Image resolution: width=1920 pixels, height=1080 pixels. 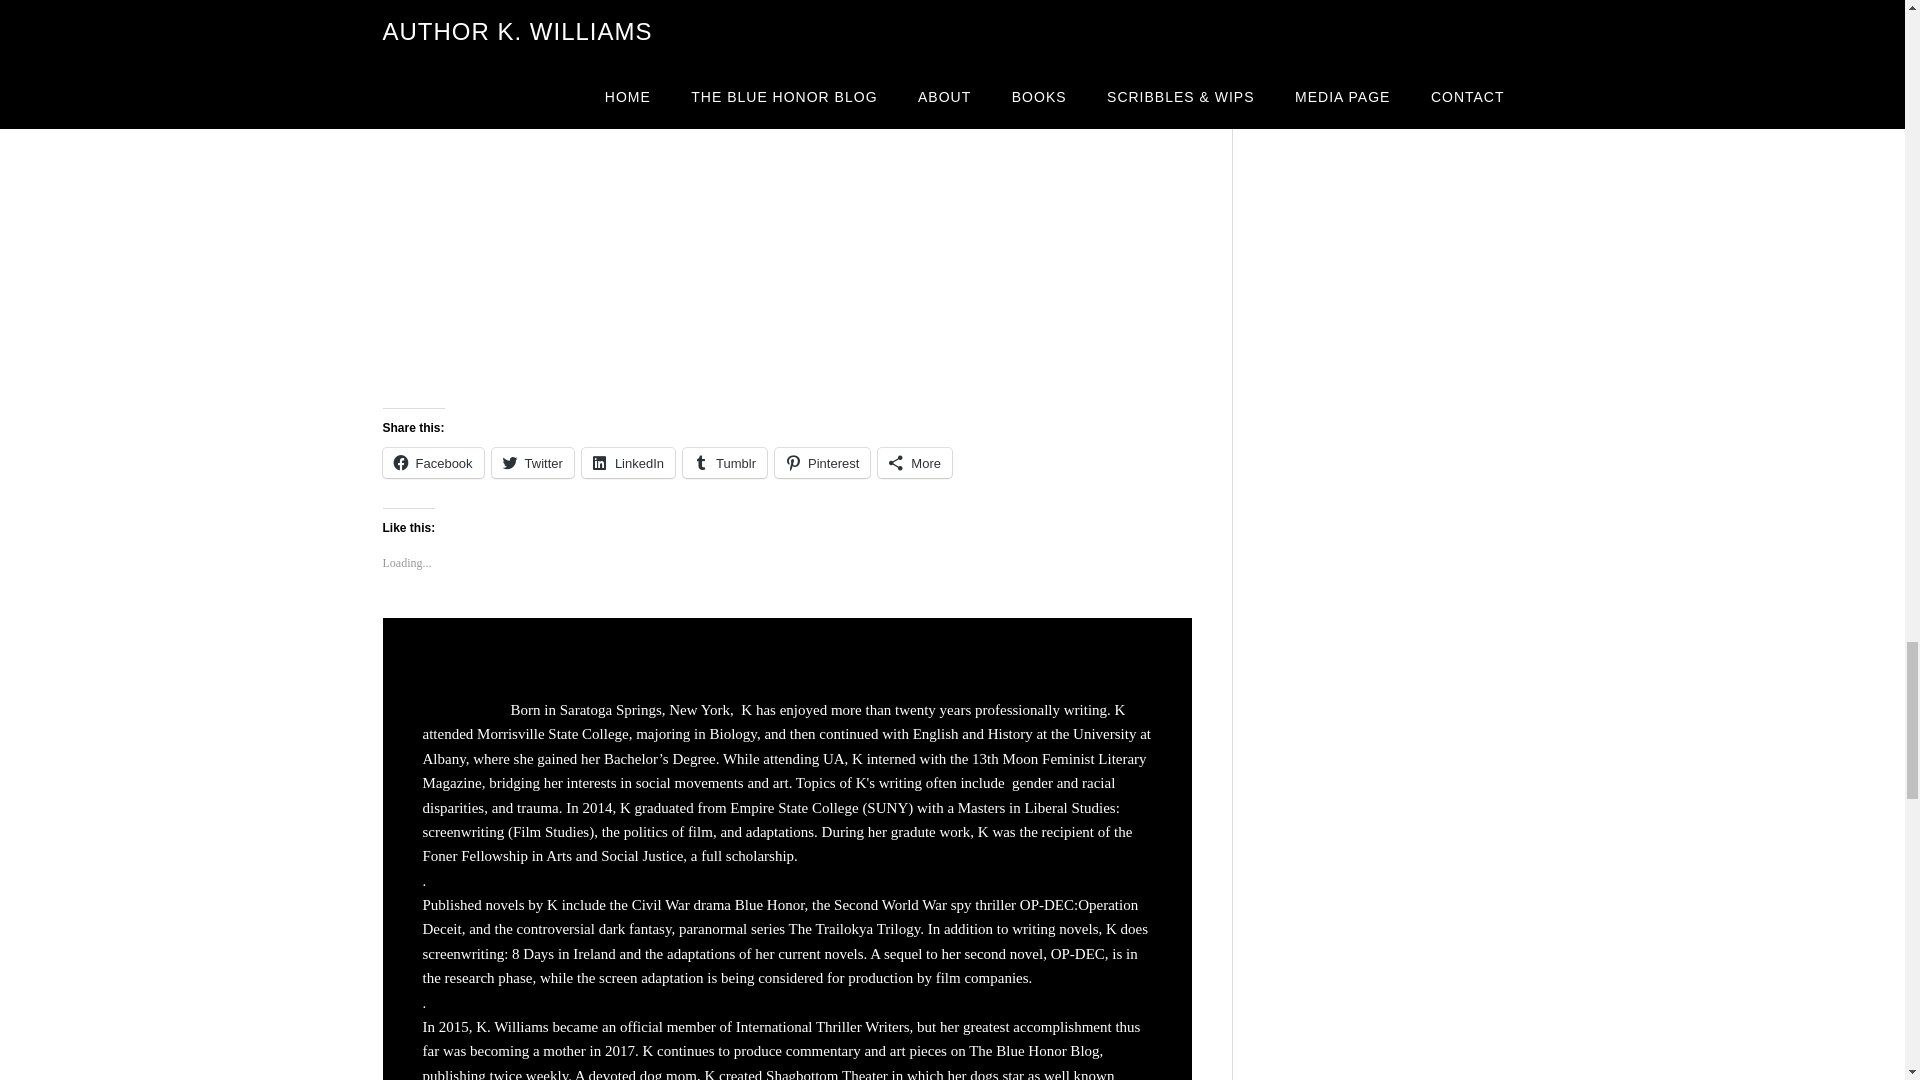 What do you see at coordinates (822, 463) in the screenshot?
I see `Click to share on Pinterest` at bounding box center [822, 463].